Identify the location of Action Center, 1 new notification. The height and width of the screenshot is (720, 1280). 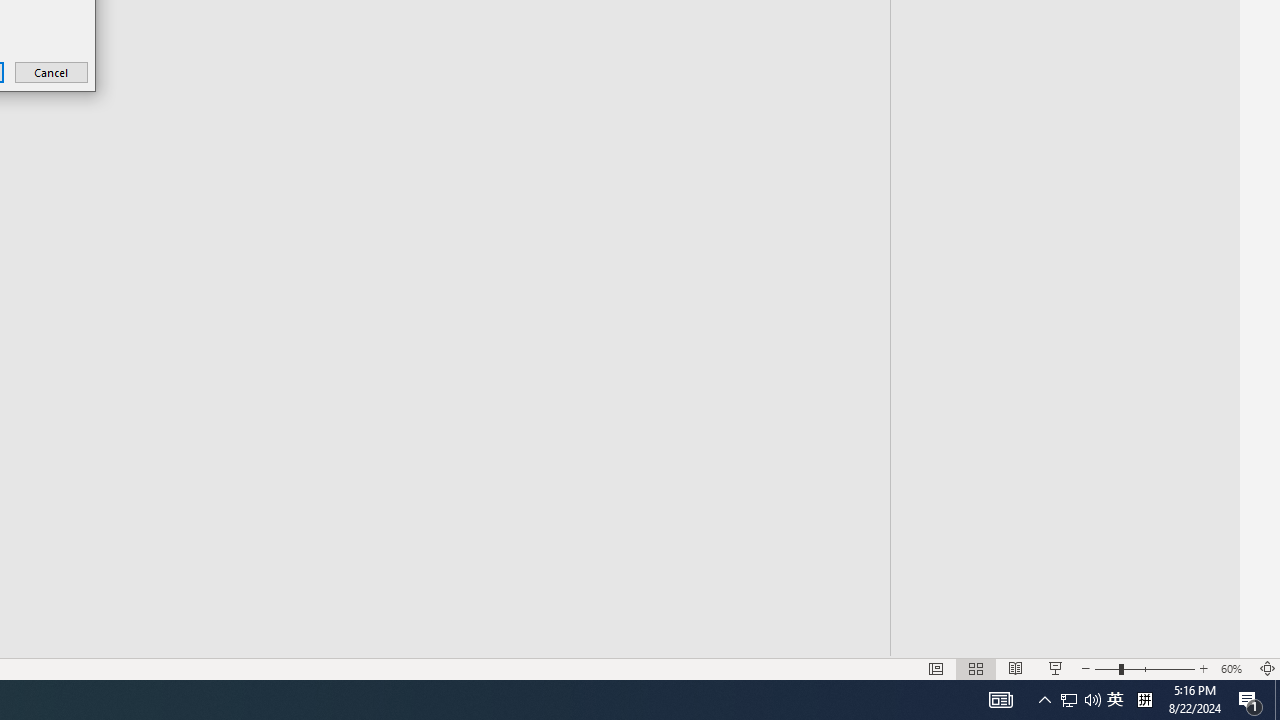
(1250, 700).